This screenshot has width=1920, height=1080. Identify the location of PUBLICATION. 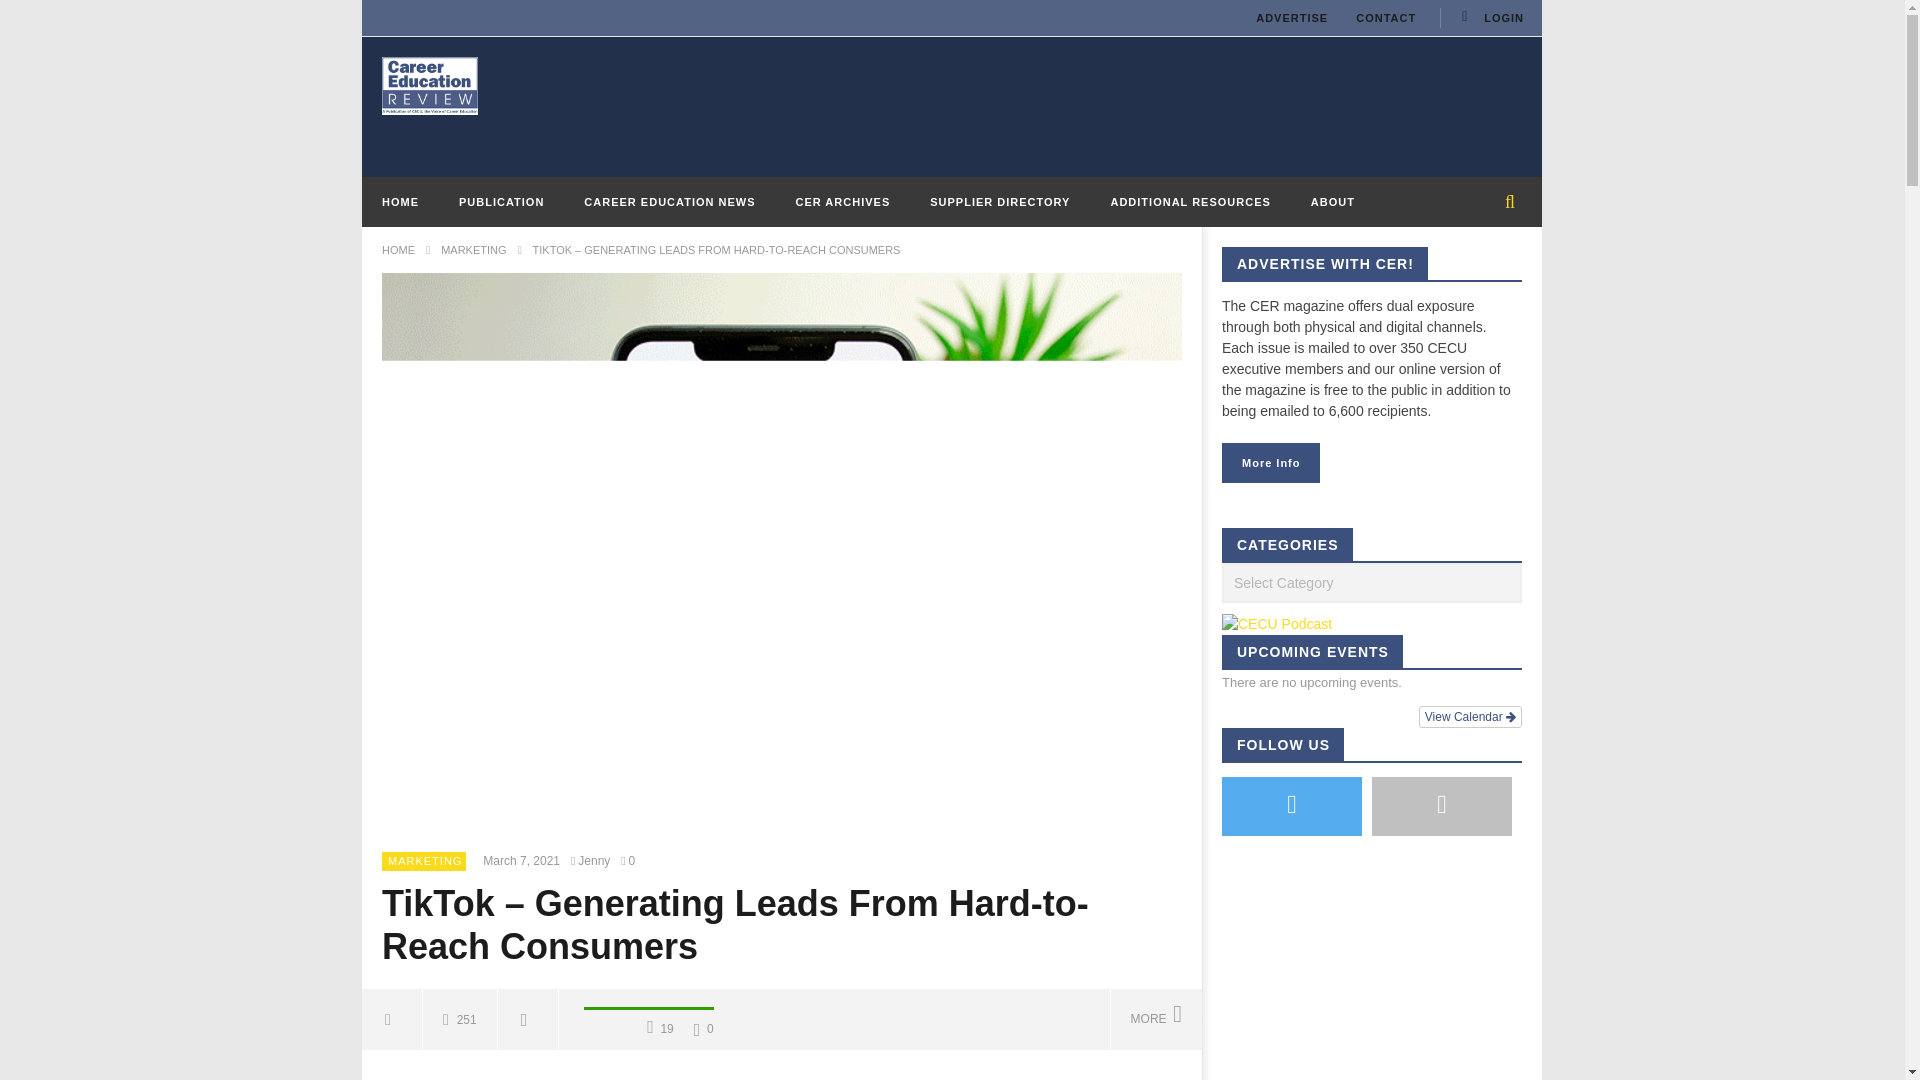
(502, 202).